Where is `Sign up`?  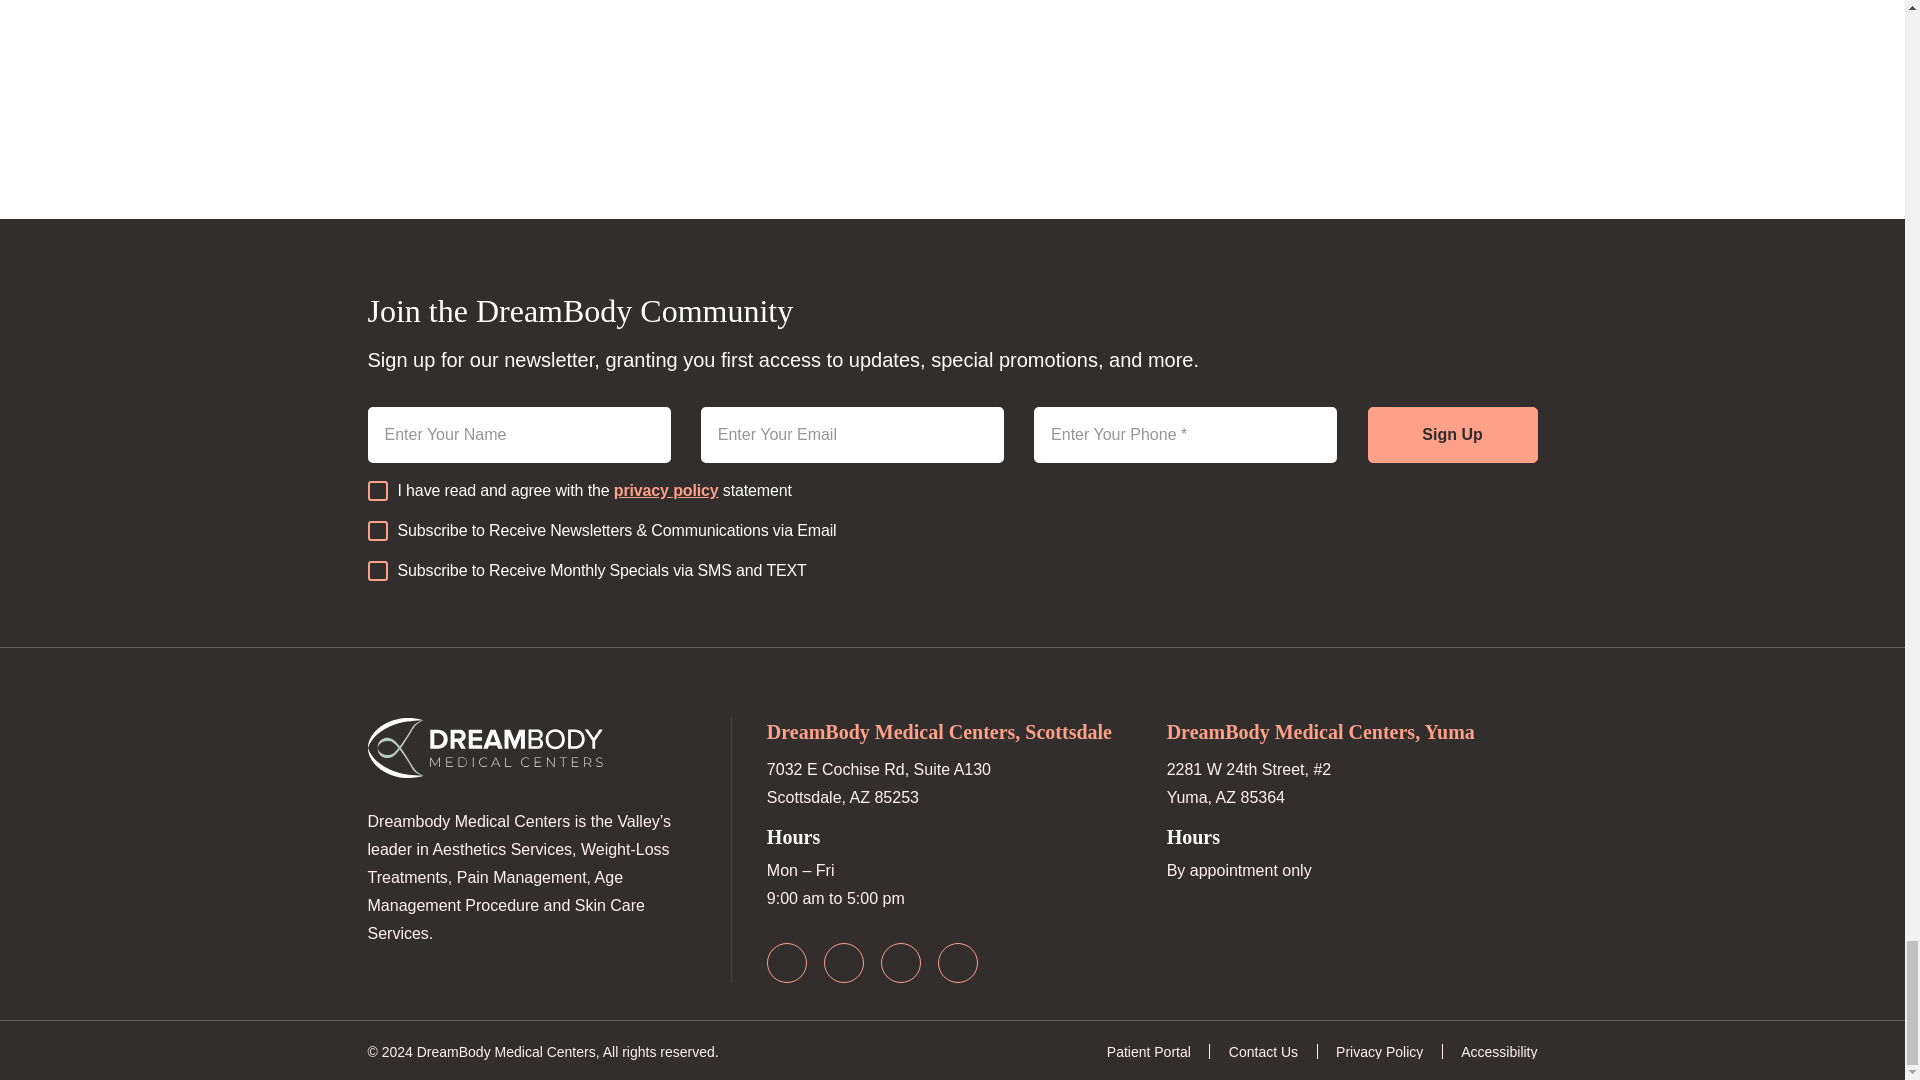 Sign up is located at coordinates (1452, 435).